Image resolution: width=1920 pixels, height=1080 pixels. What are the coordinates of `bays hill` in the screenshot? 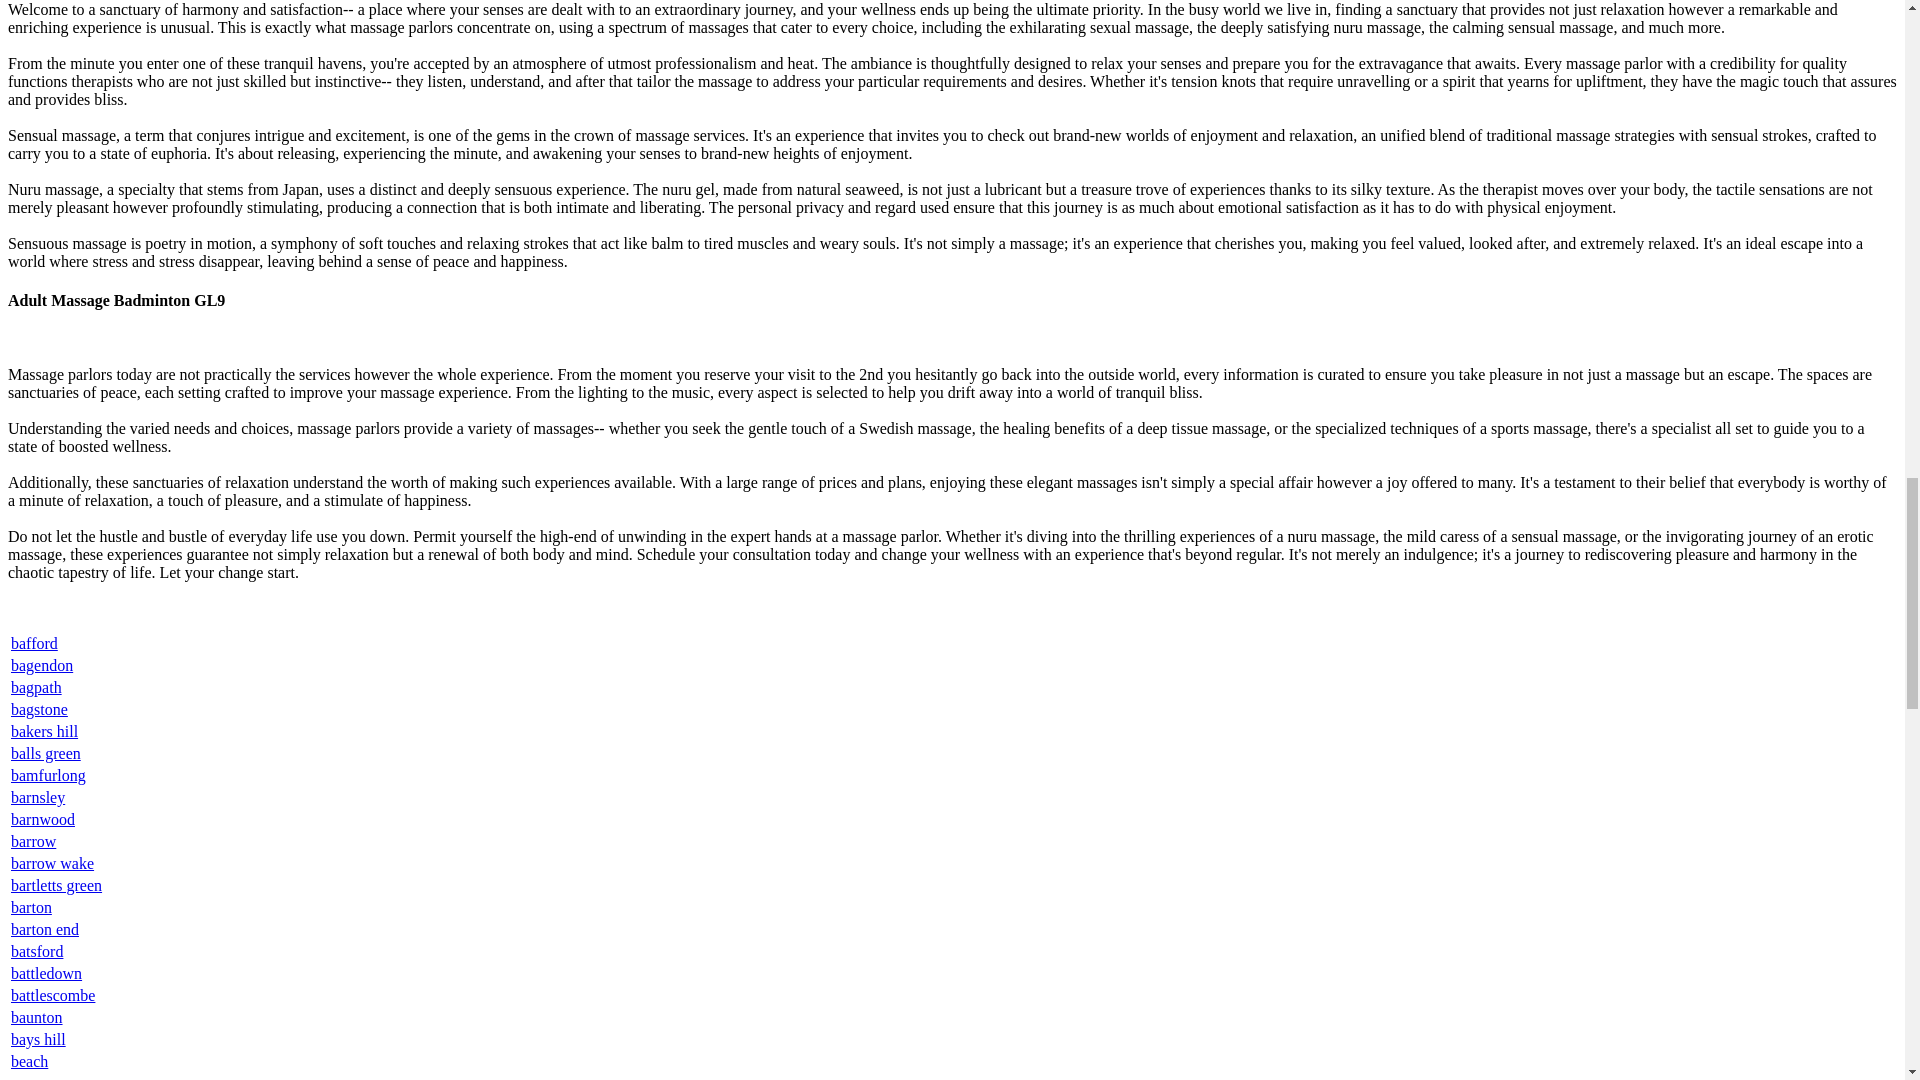 It's located at (38, 1039).